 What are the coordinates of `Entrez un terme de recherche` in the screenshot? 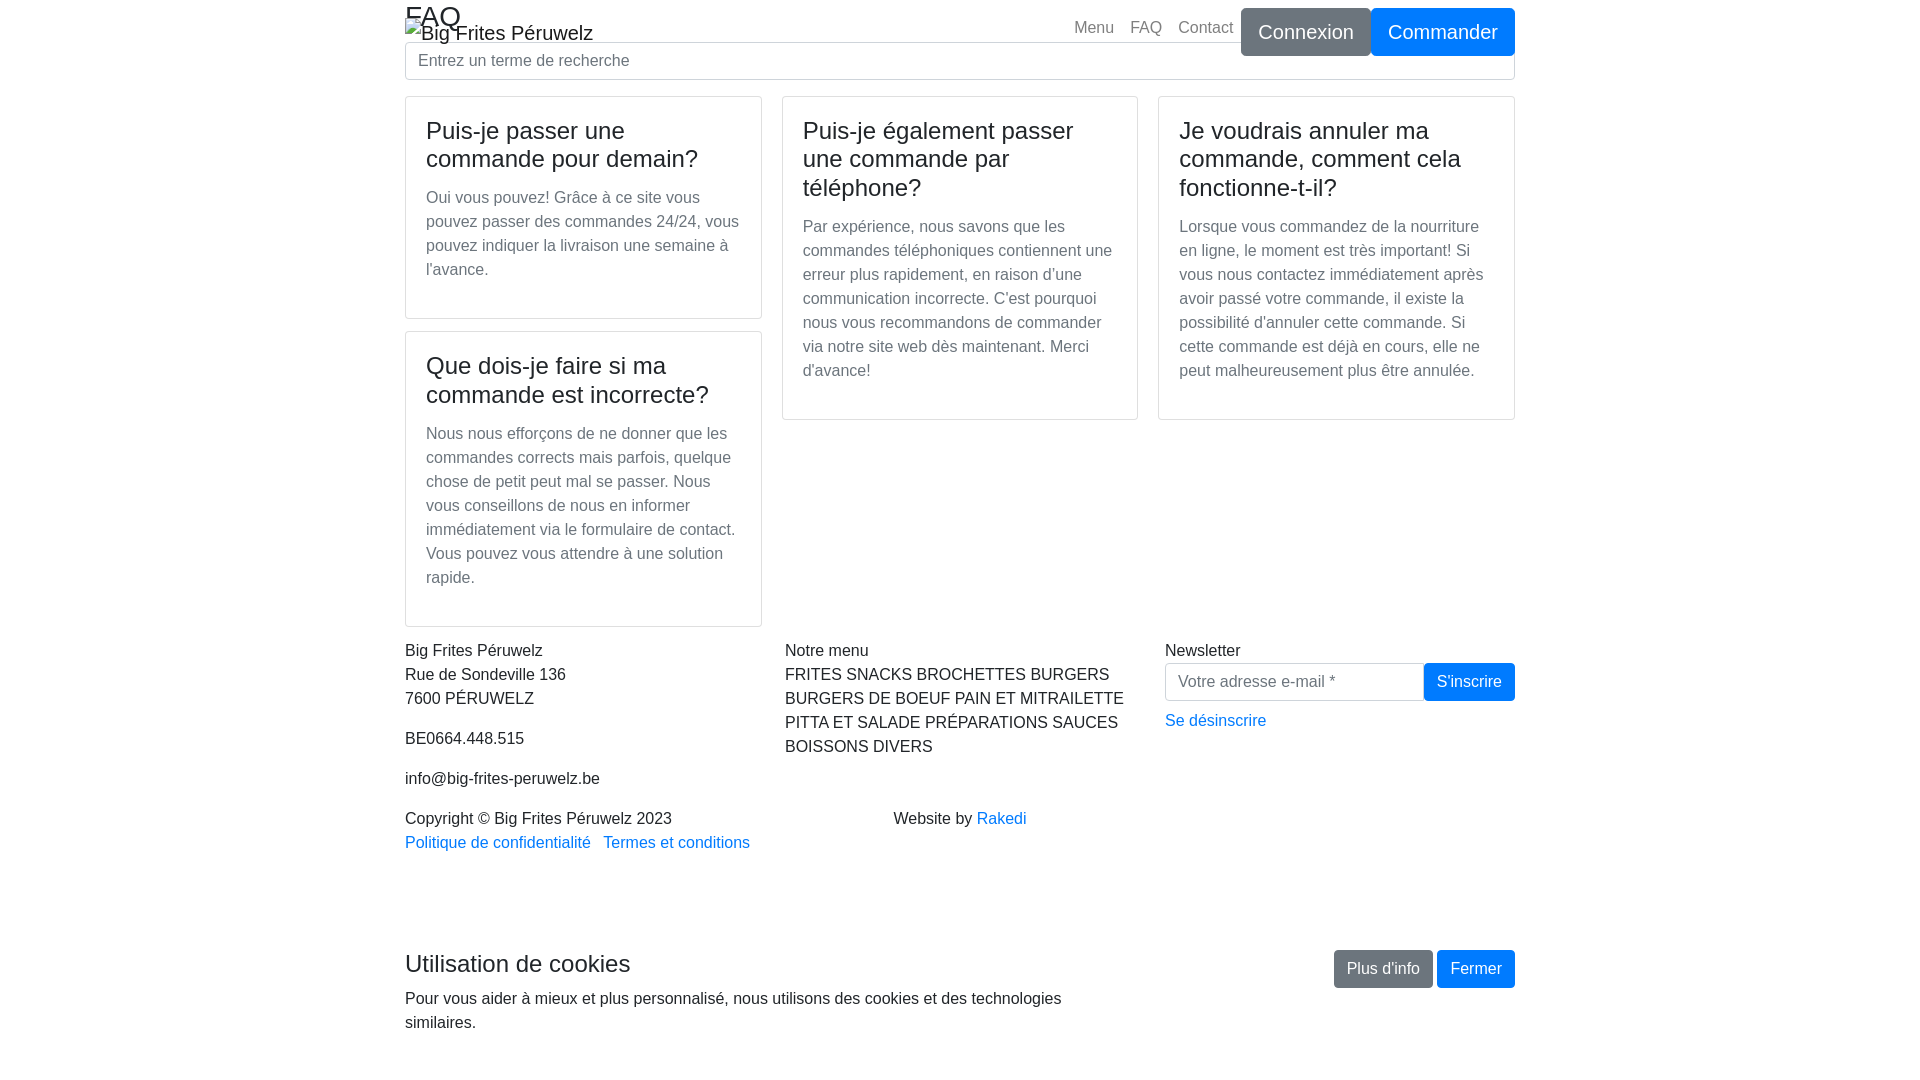 It's located at (960, 61).